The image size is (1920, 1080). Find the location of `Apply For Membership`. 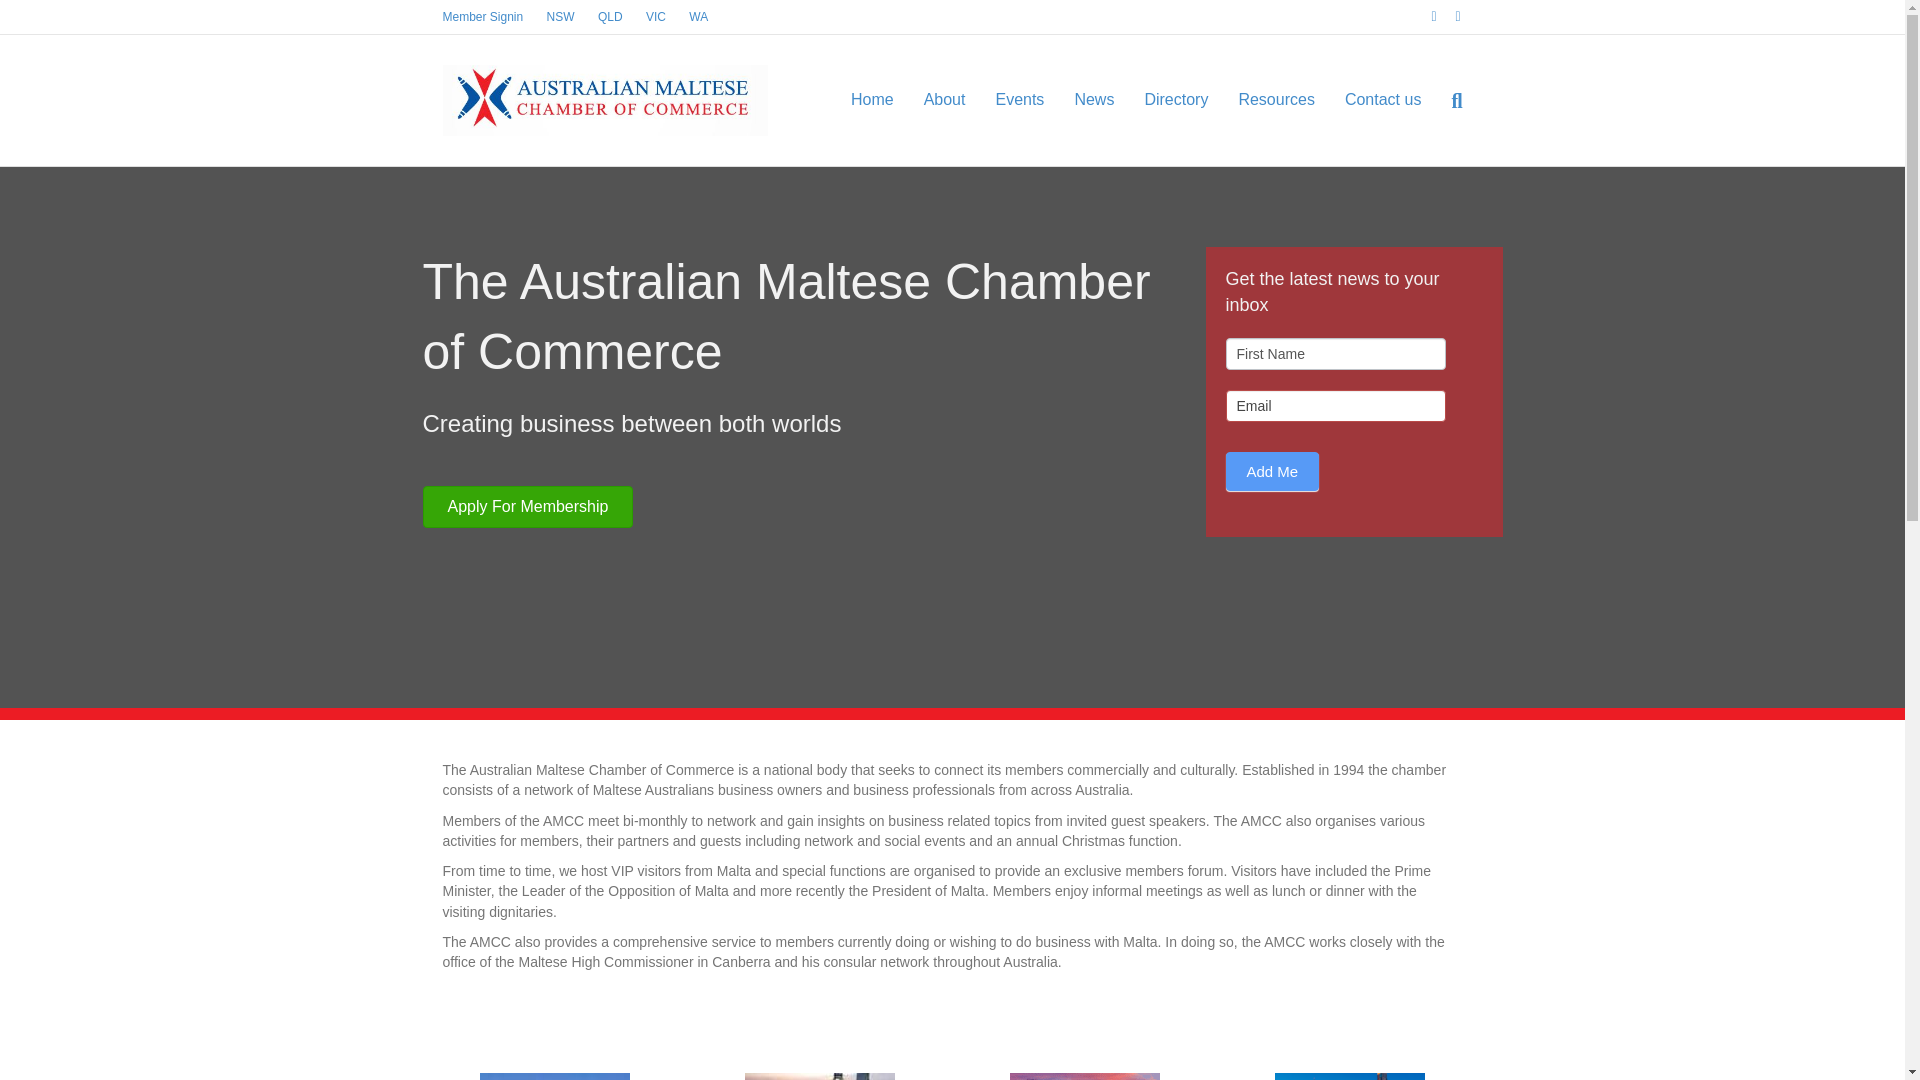

Apply For Membership is located at coordinates (528, 507).